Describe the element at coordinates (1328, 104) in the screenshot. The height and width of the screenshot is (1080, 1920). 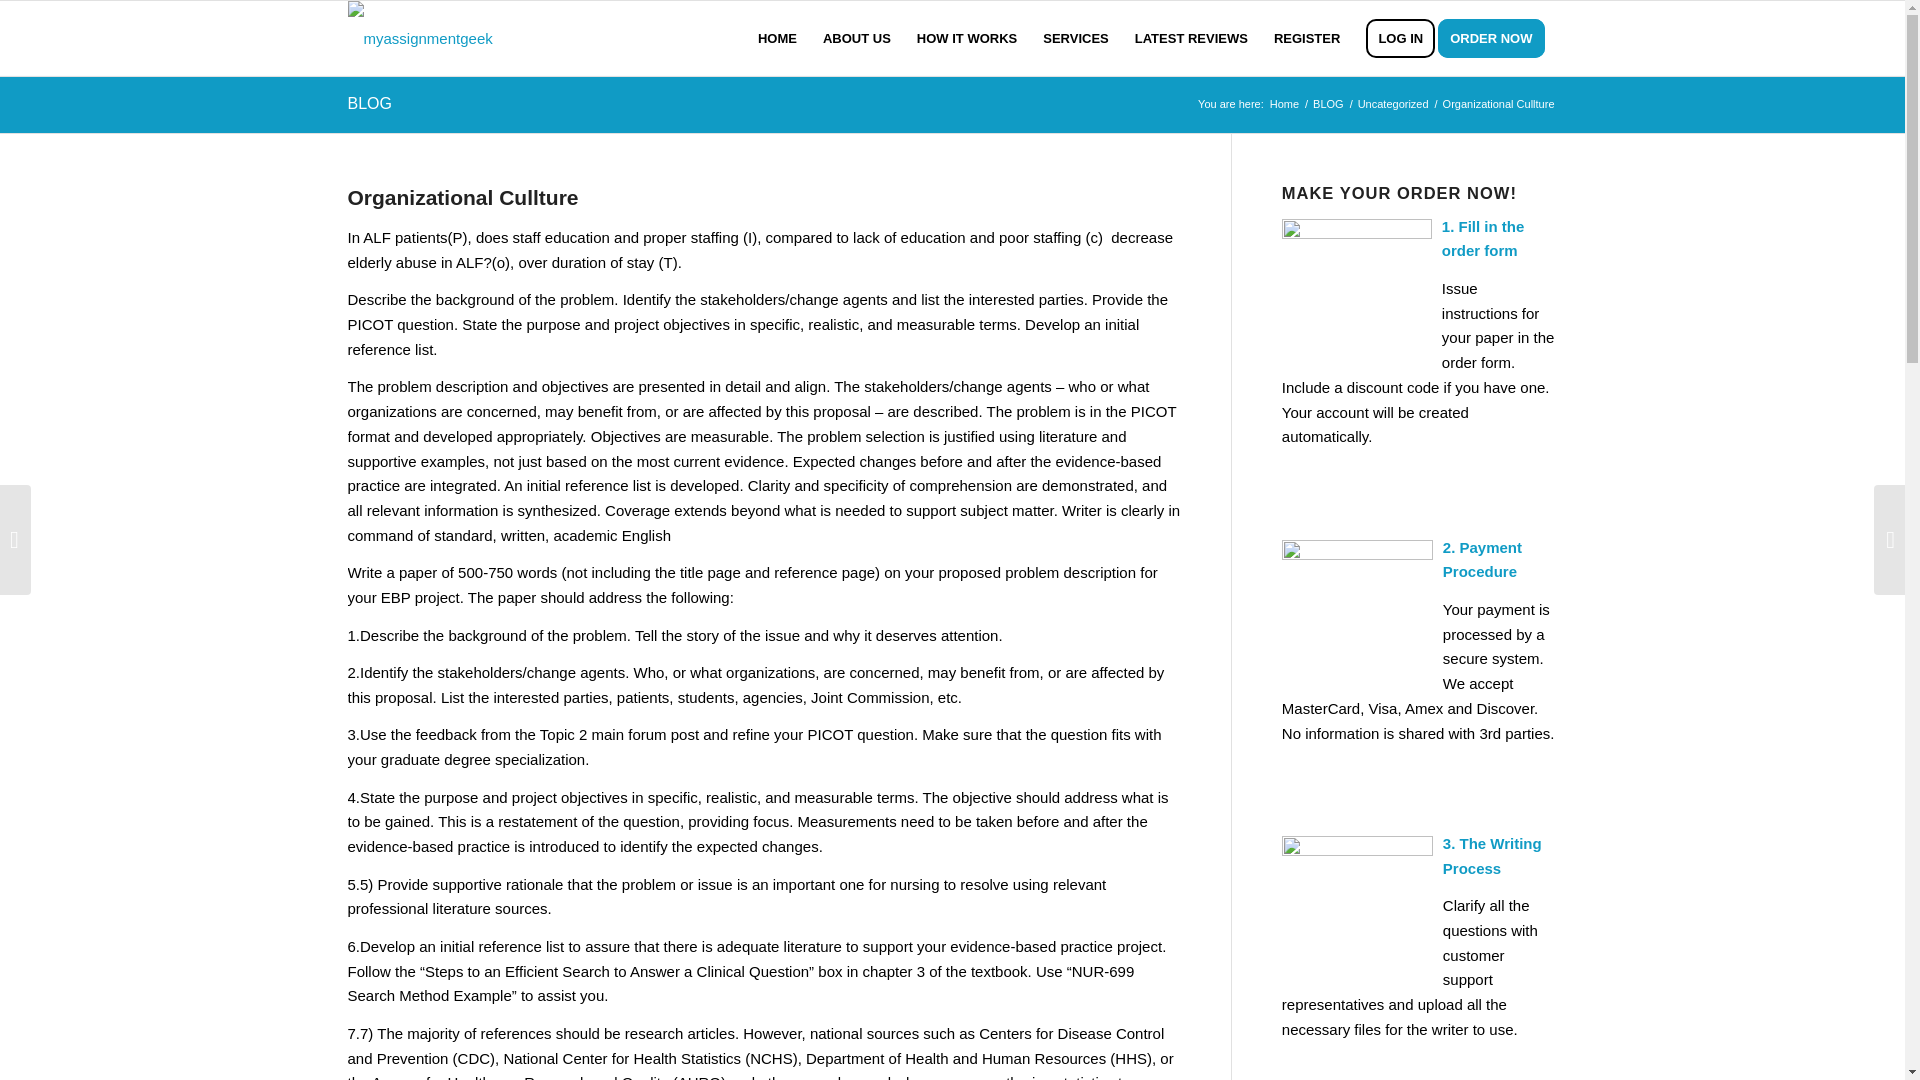
I see `BLOG` at that location.